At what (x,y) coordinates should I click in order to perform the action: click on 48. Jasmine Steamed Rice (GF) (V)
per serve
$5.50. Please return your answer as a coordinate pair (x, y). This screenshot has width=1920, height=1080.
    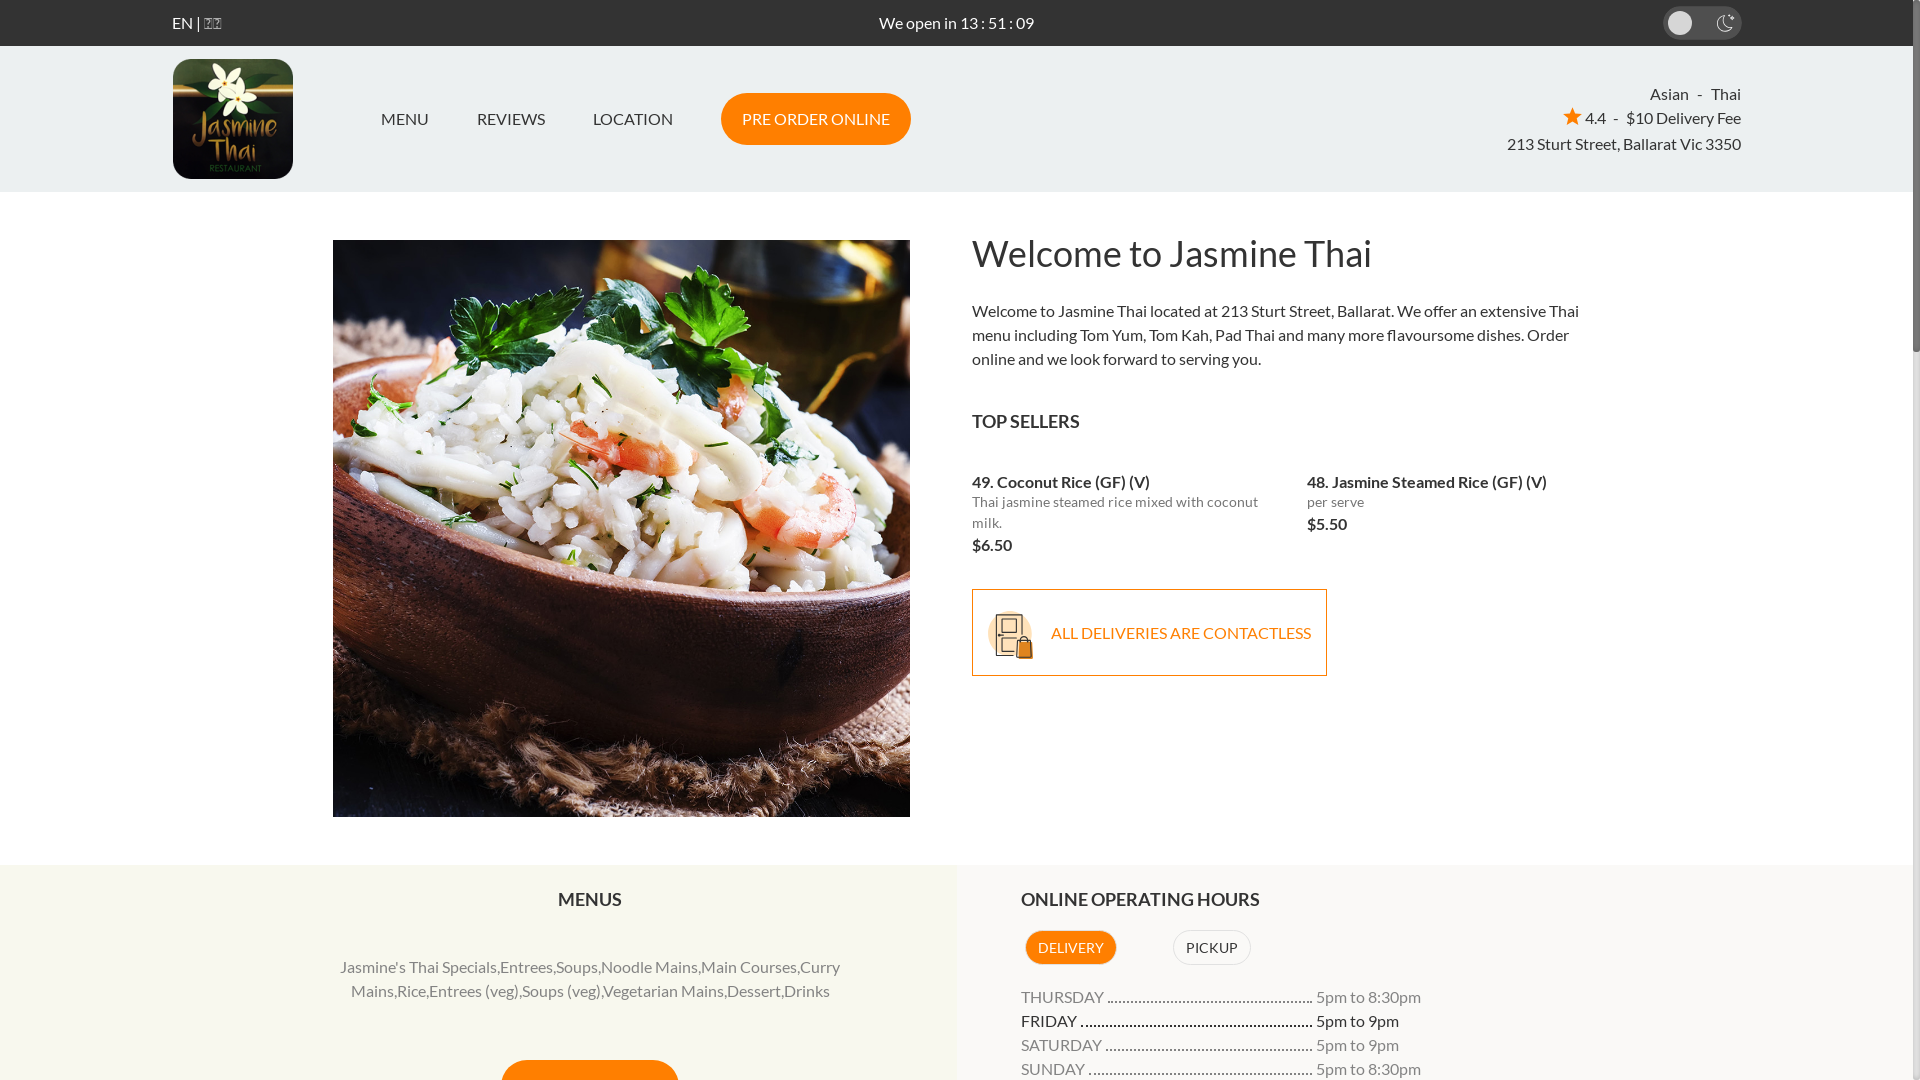
    Looking at the image, I should click on (1460, 496).